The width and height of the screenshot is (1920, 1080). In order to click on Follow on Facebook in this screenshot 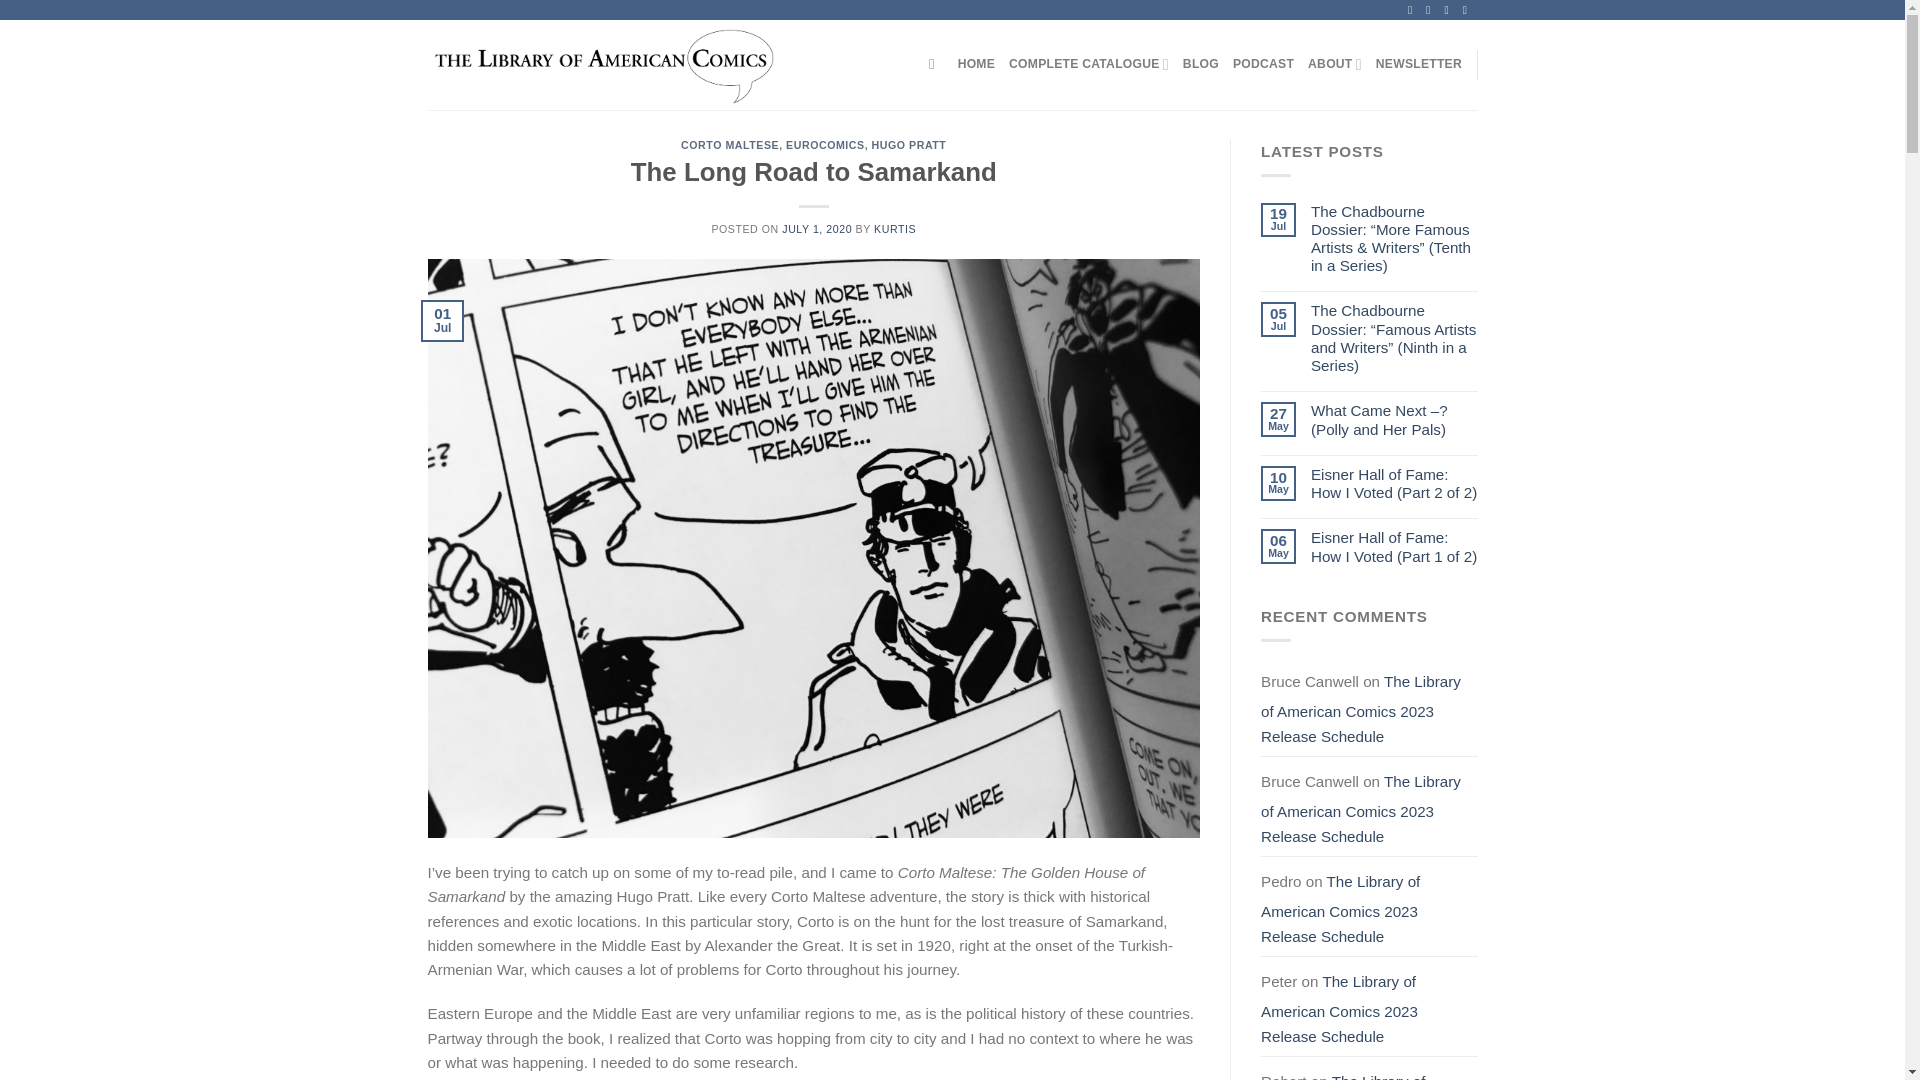, I will do `click(1412, 10)`.